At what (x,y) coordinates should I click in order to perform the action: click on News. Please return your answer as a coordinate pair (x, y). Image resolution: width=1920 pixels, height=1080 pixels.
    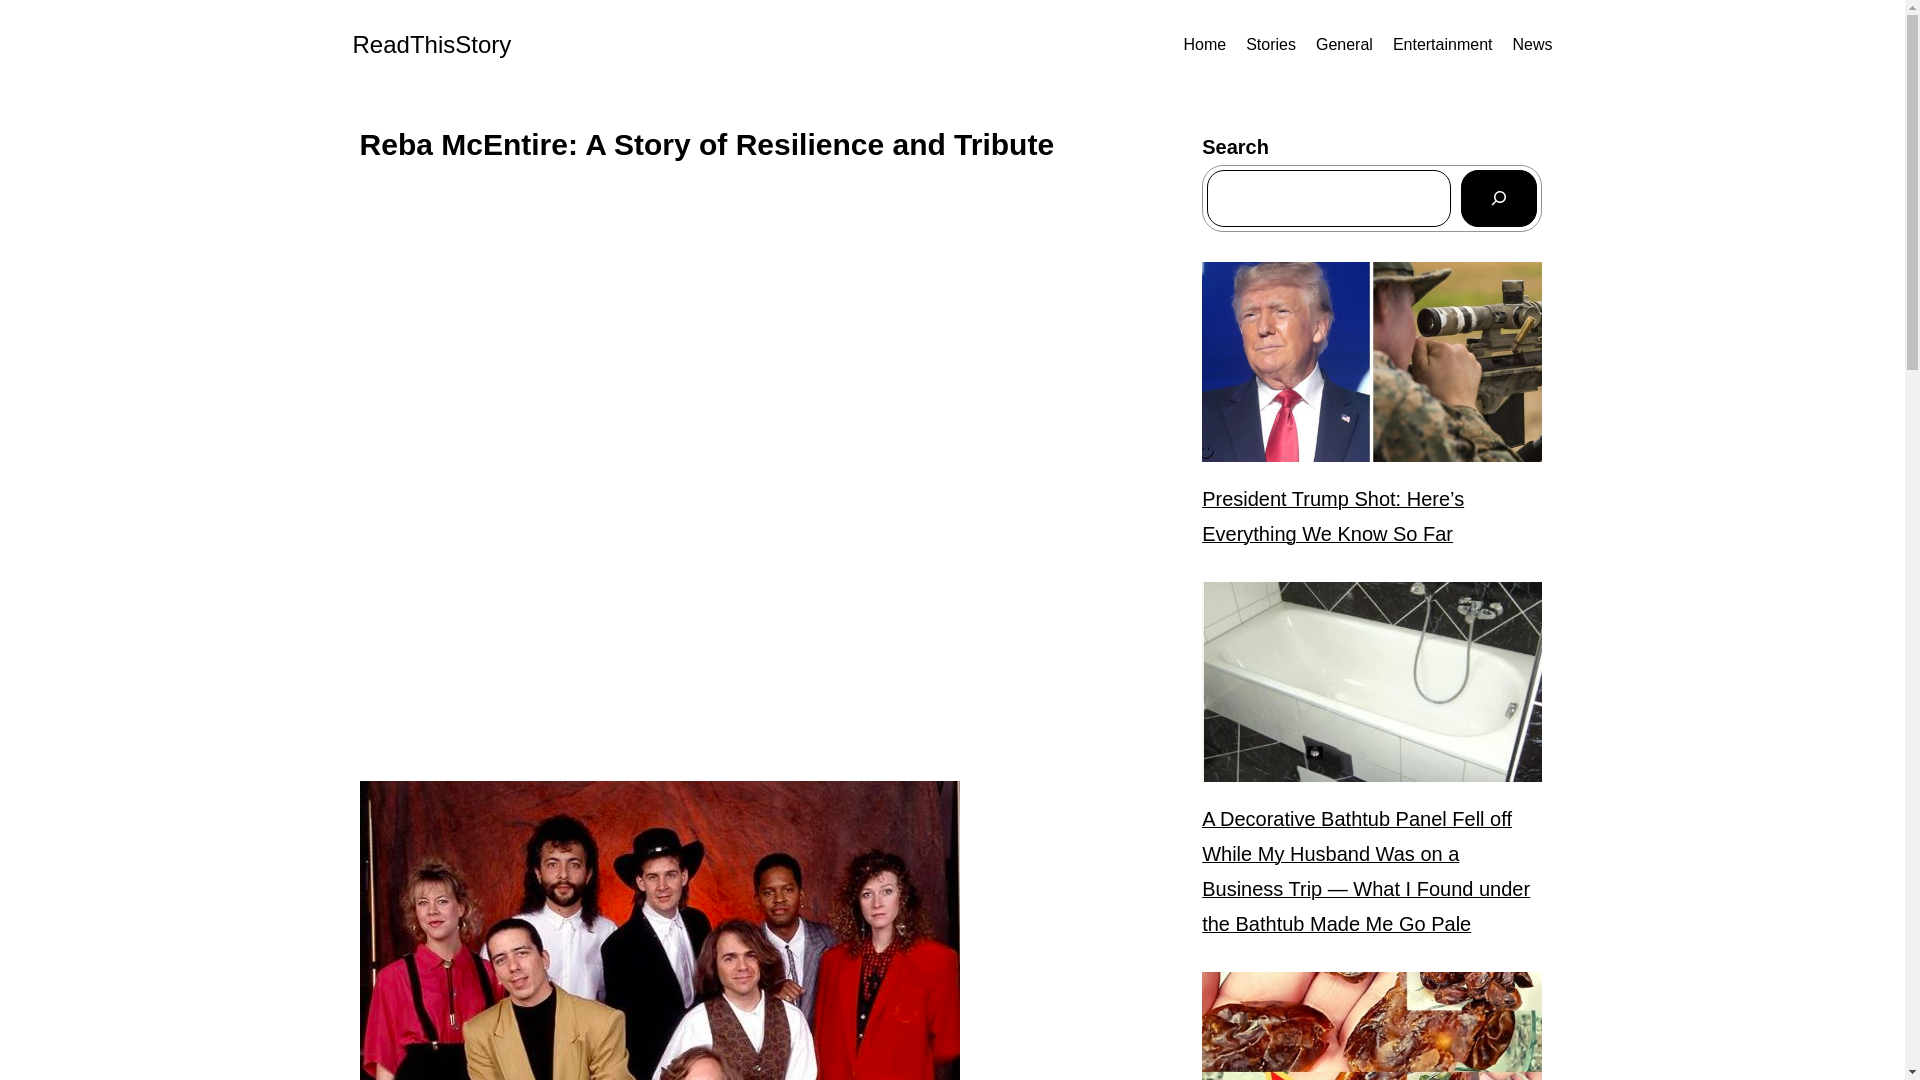
    Looking at the image, I should click on (1532, 45).